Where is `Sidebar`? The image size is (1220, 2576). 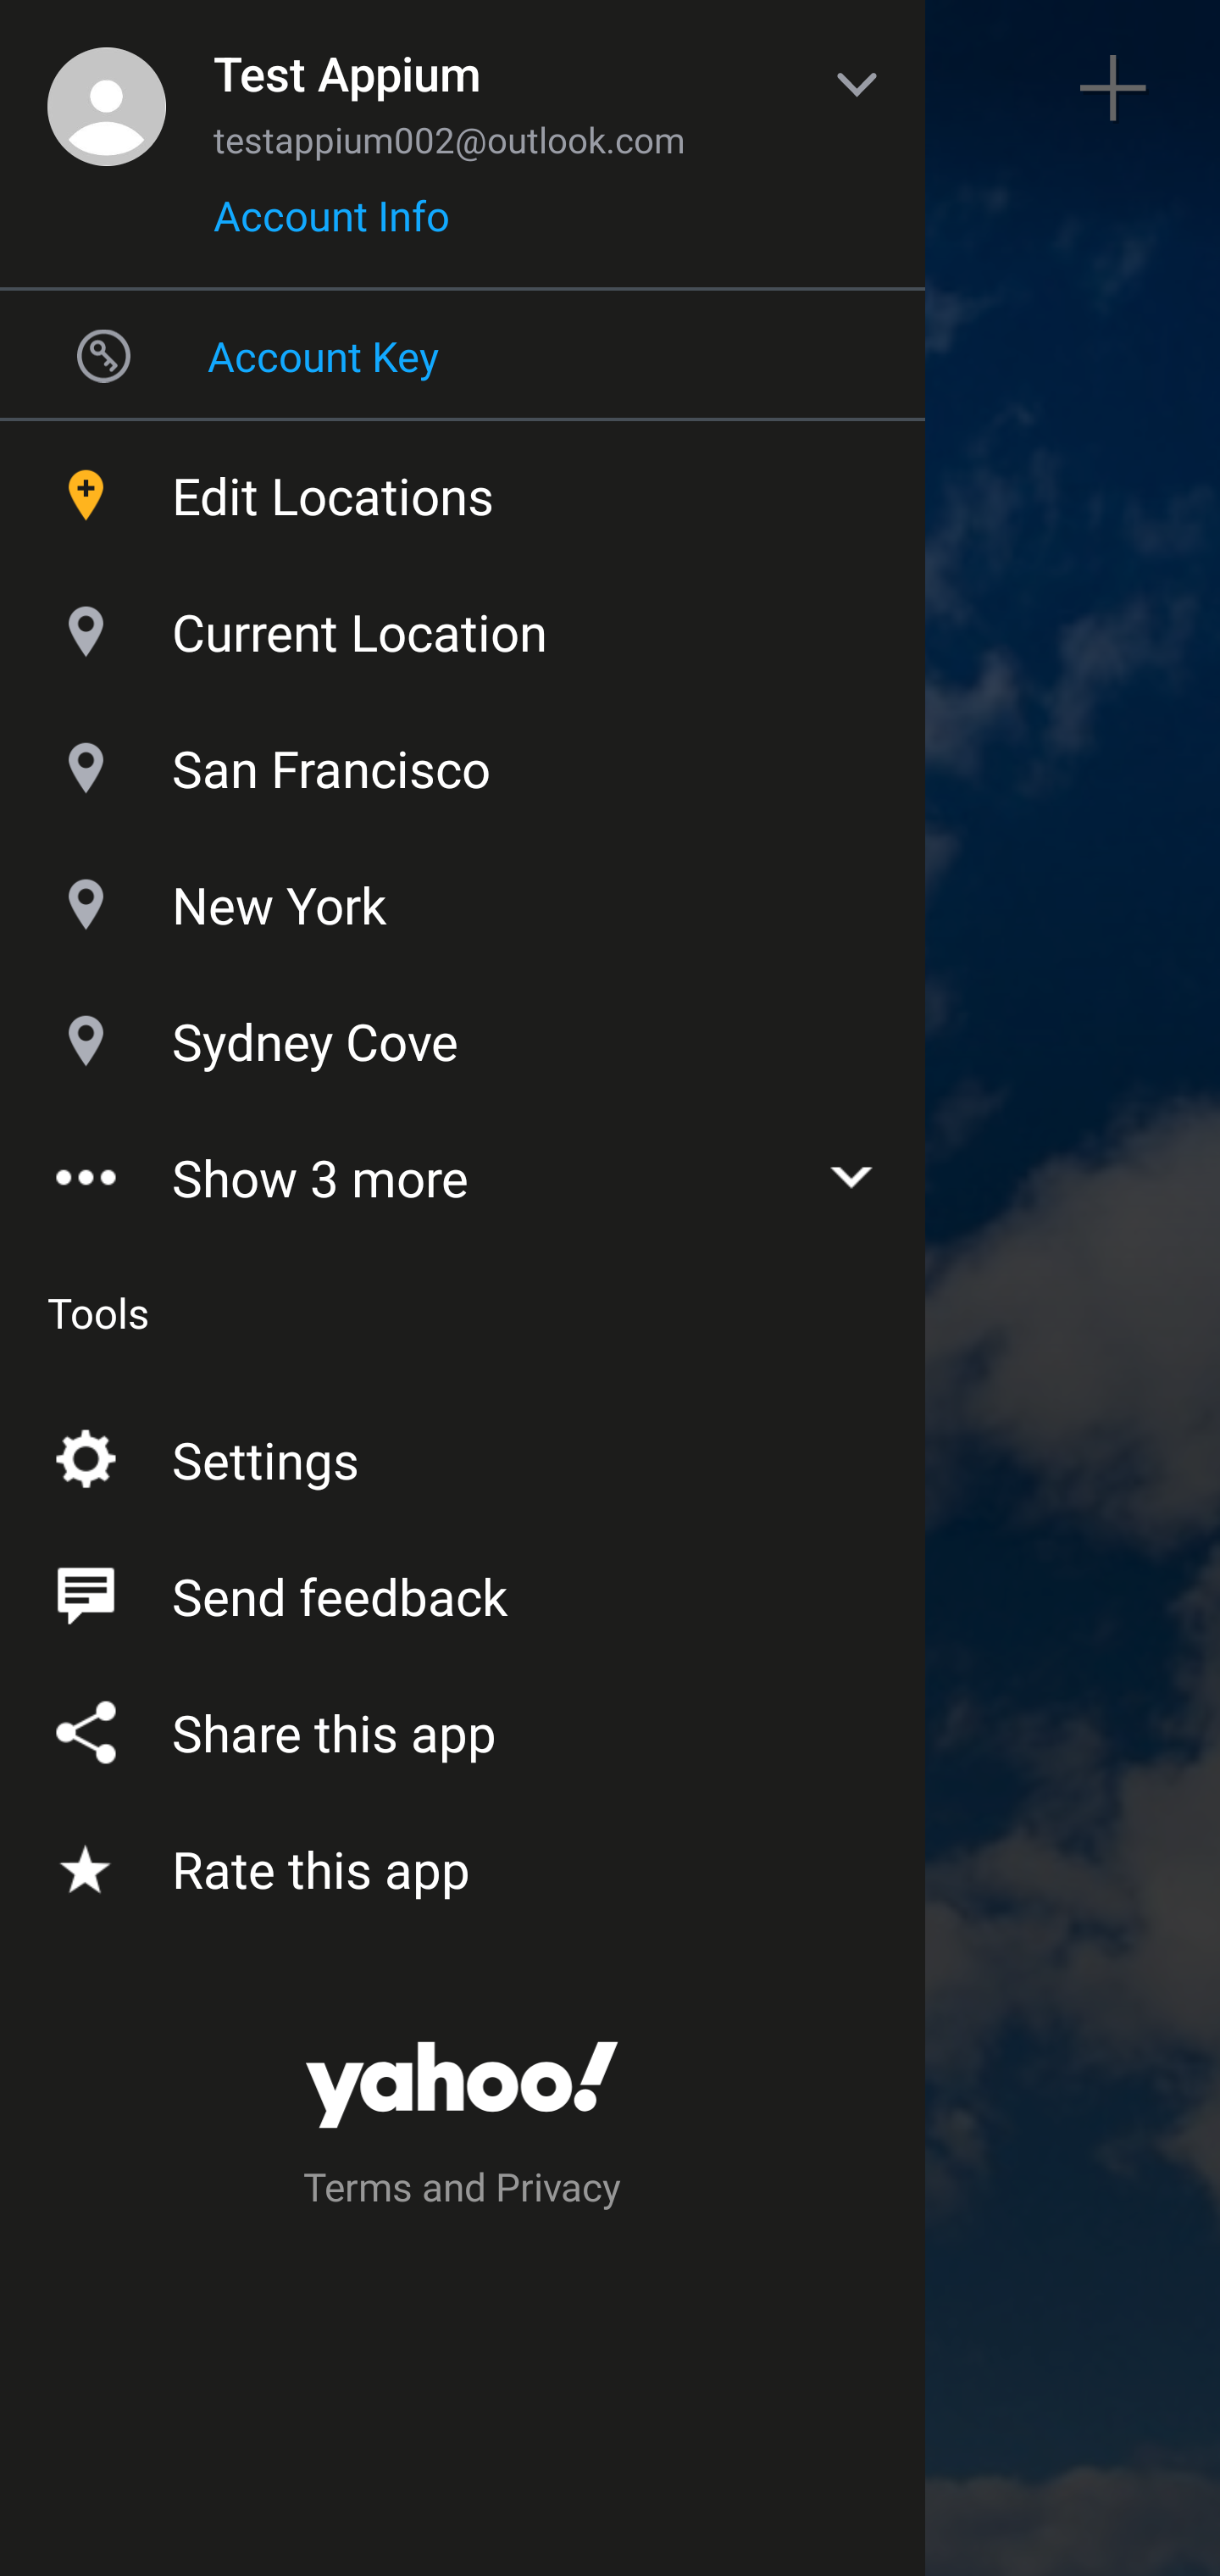 Sidebar is located at coordinates (105, 88).